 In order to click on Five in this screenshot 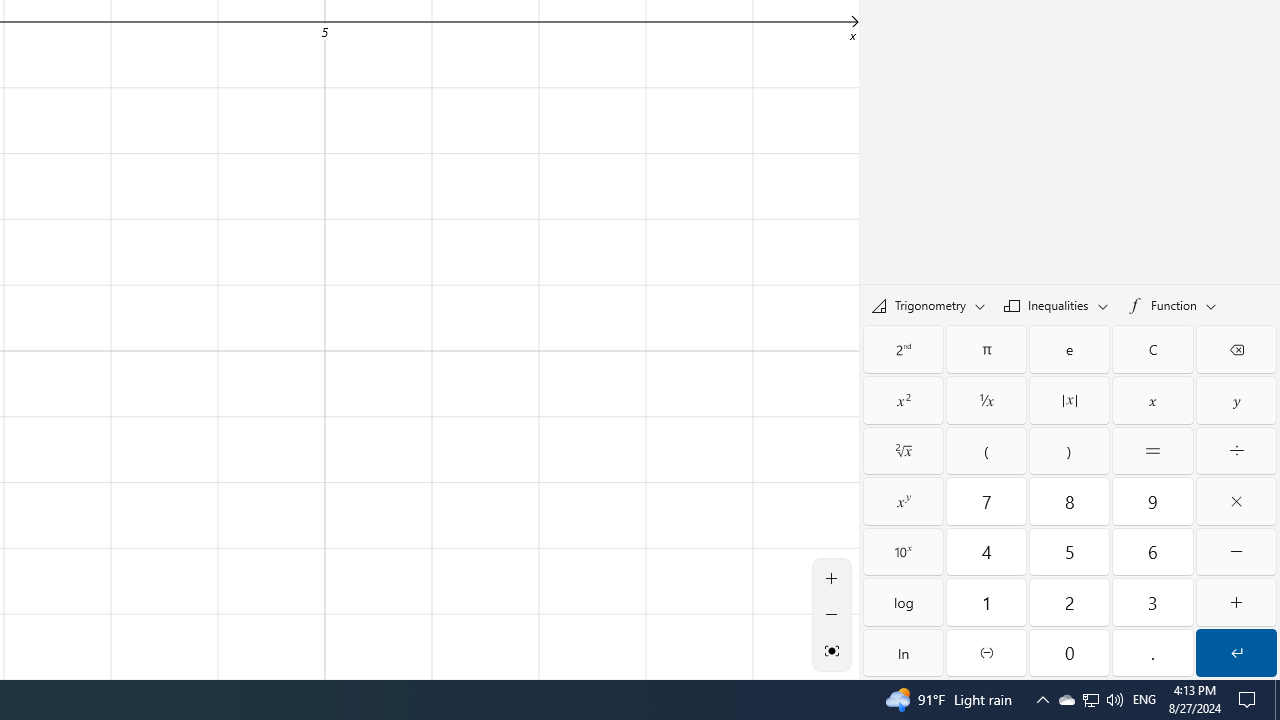, I will do `click(1069, 552)`.